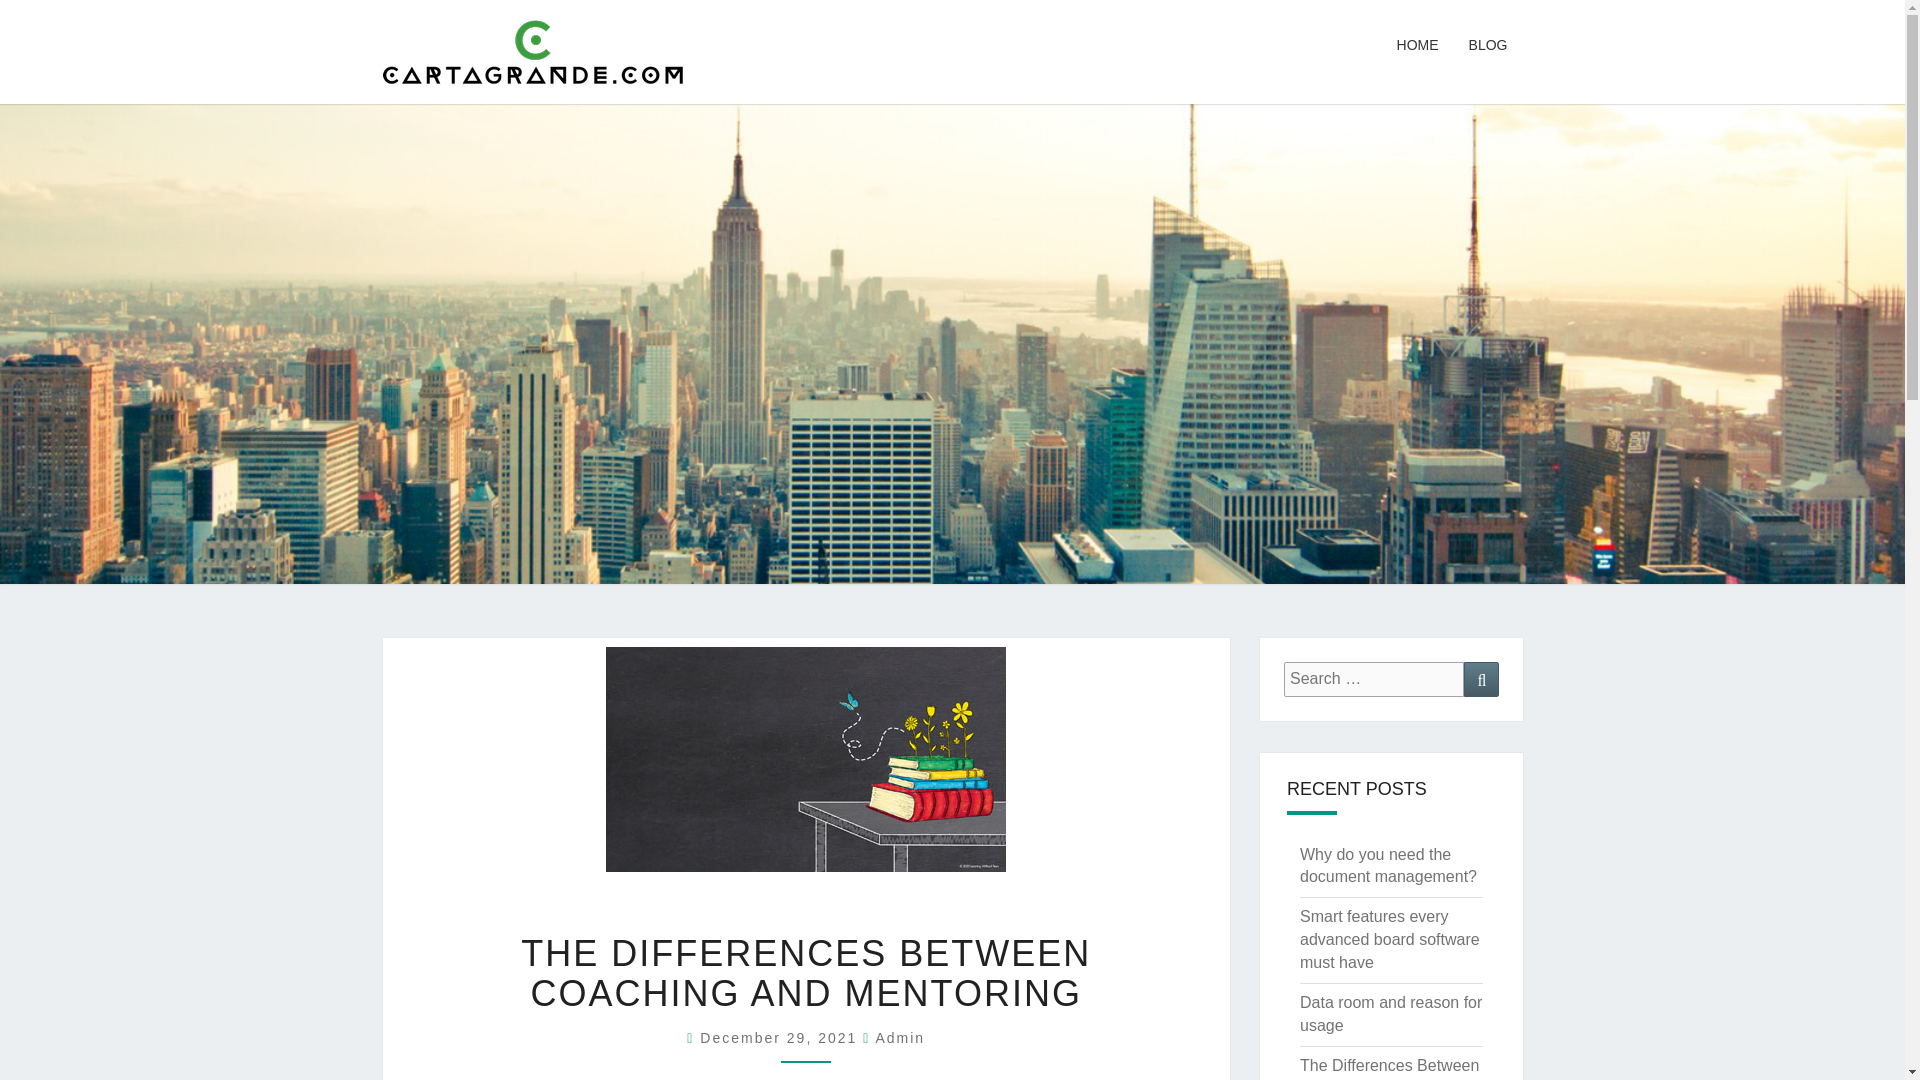 Image resolution: width=1920 pixels, height=1080 pixels. Describe the element at coordinates (1388, 865) in the screenshot. I see `Why do you need the document management?` at that location.